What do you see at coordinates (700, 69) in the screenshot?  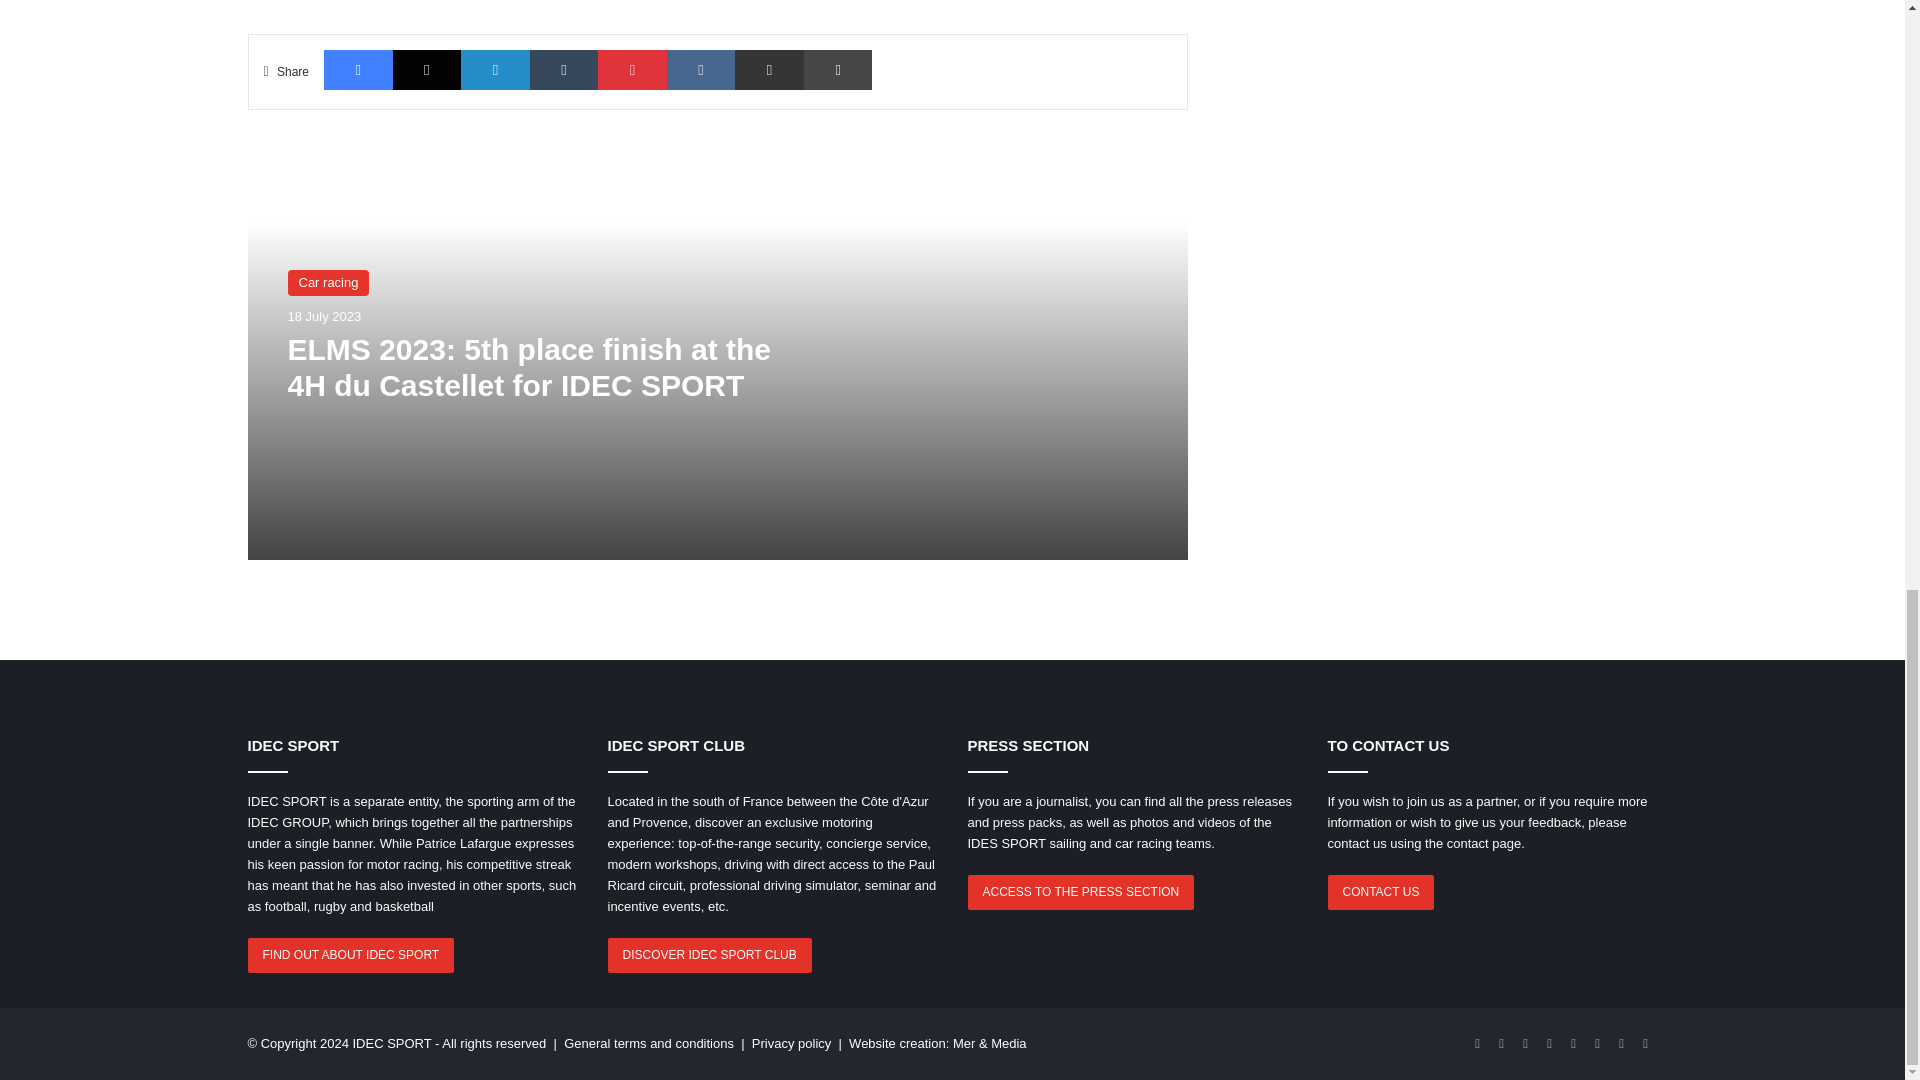 I see `VKontakte` at bounding box center [700, 69].